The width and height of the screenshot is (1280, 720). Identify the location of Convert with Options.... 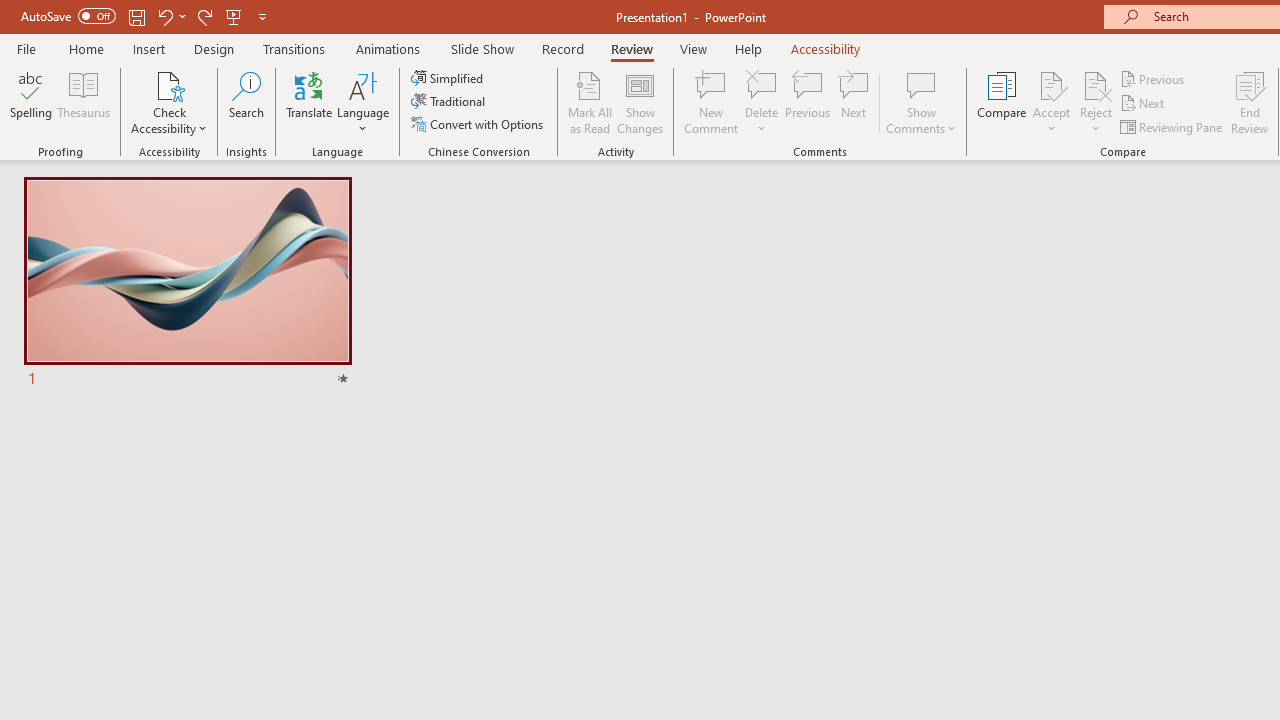
(479, 124).